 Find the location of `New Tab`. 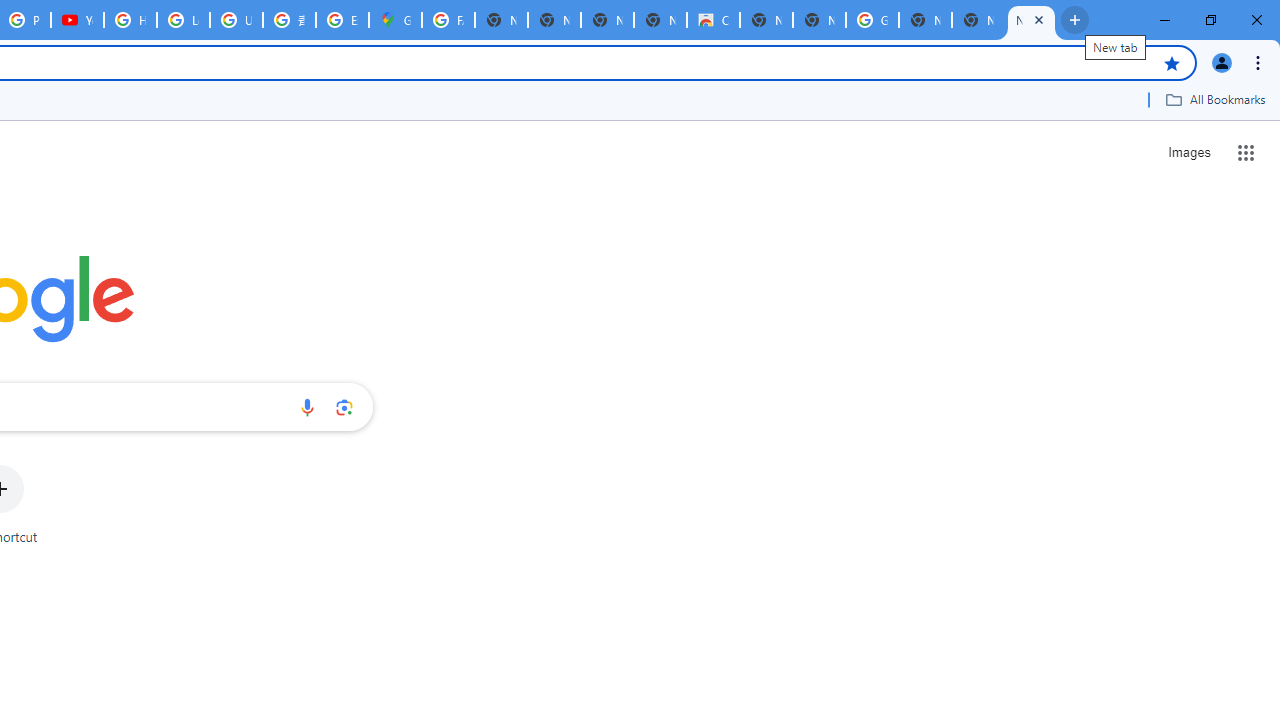

New Tab is located at coordinates (925, 20).